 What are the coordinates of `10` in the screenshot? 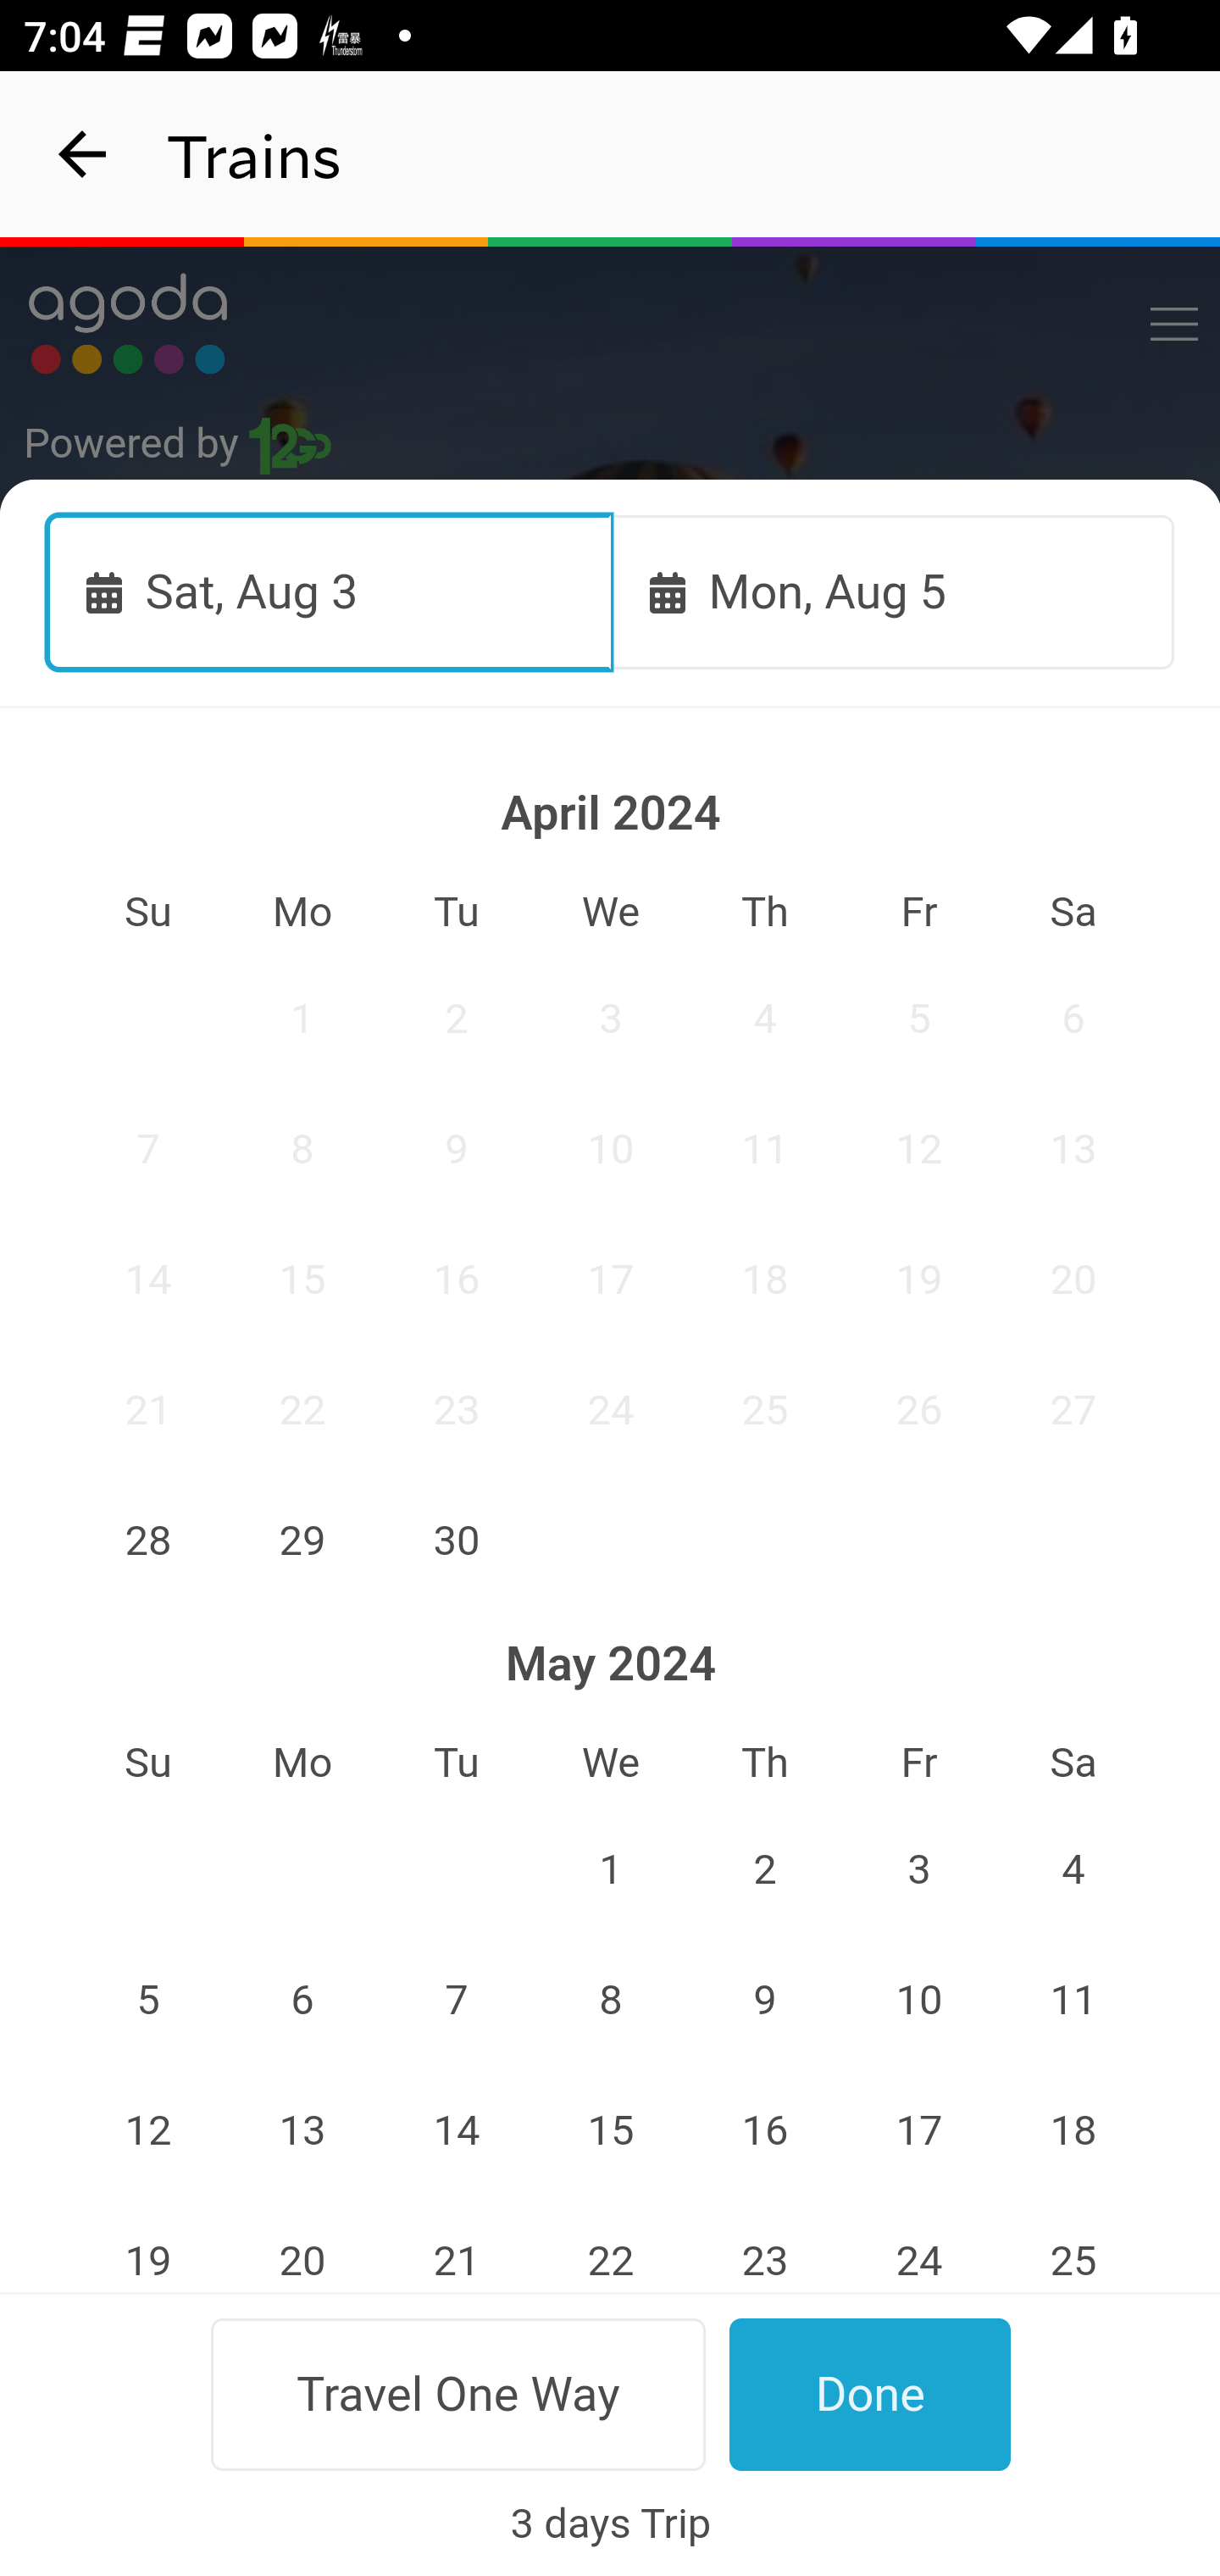 It's located at (918, 2001).